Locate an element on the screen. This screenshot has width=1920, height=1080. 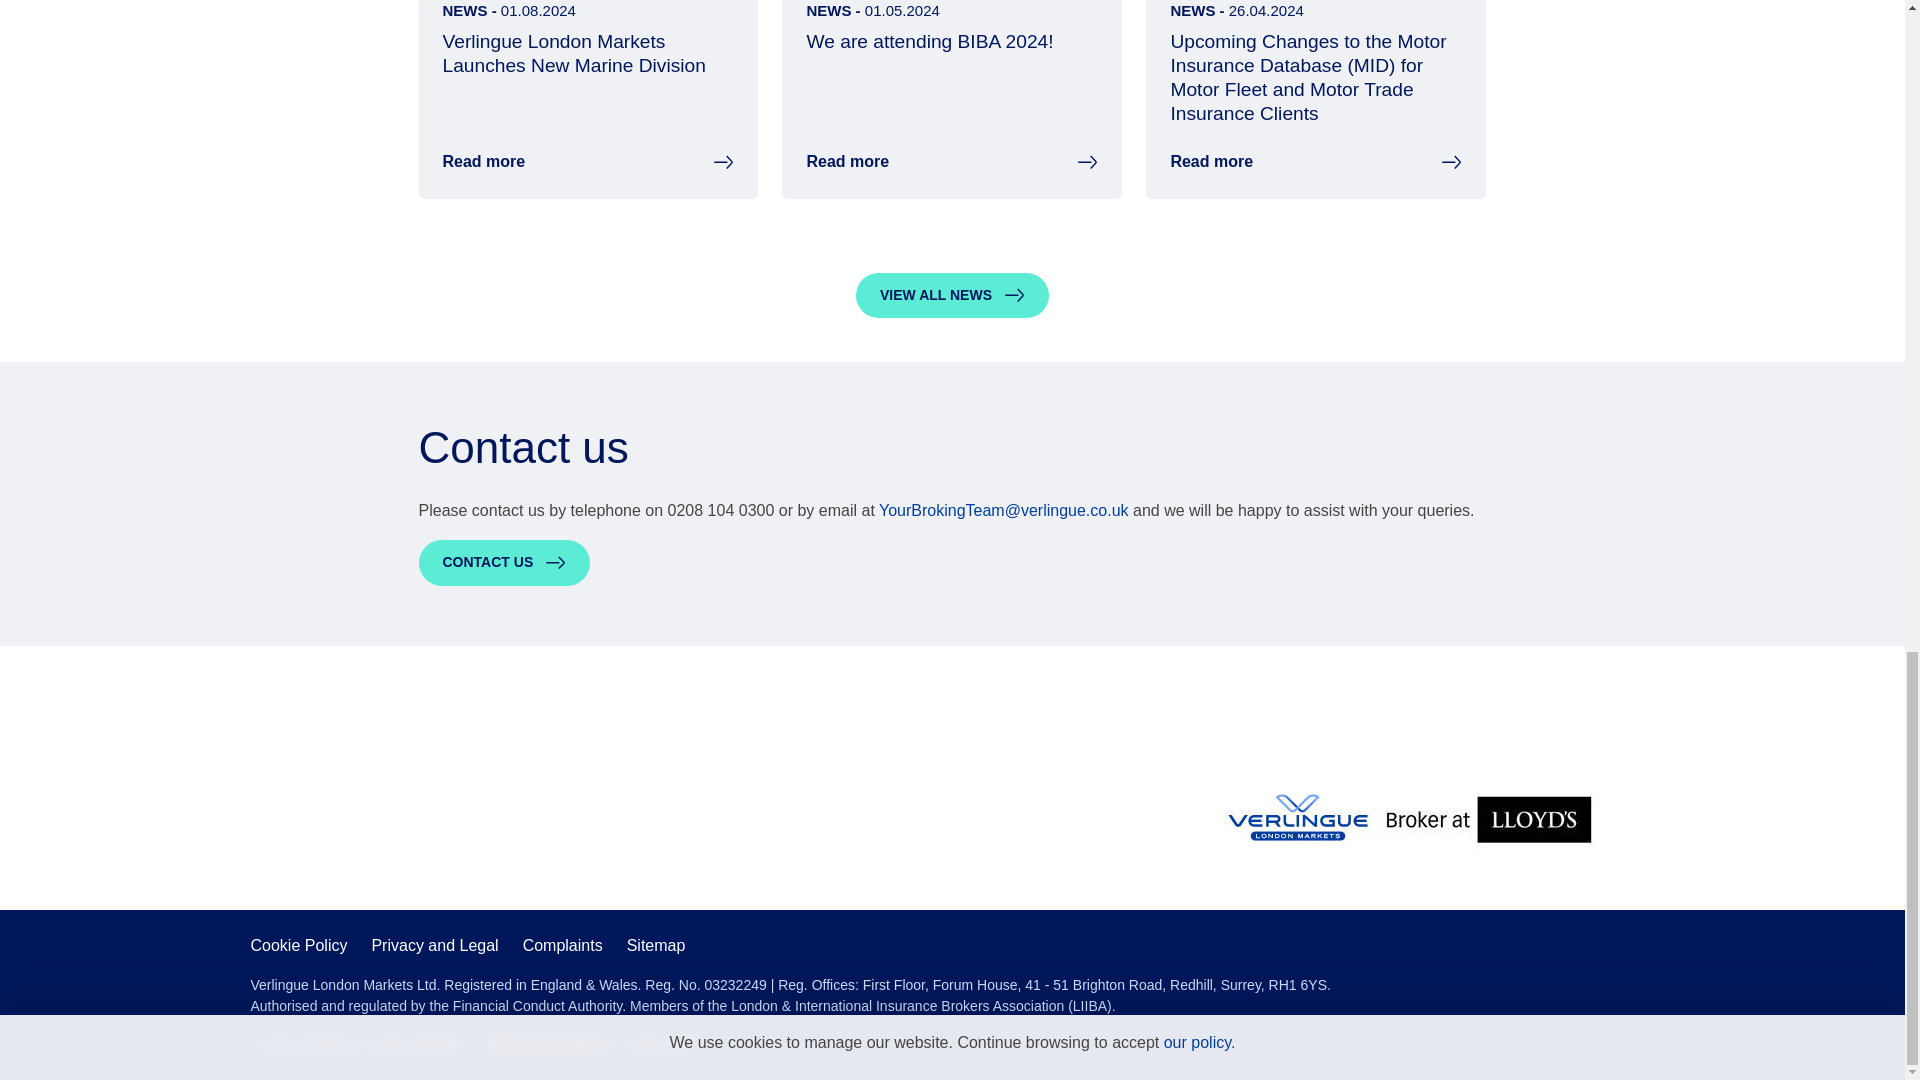
Cookie Policy is located at coordinates (298, 946).